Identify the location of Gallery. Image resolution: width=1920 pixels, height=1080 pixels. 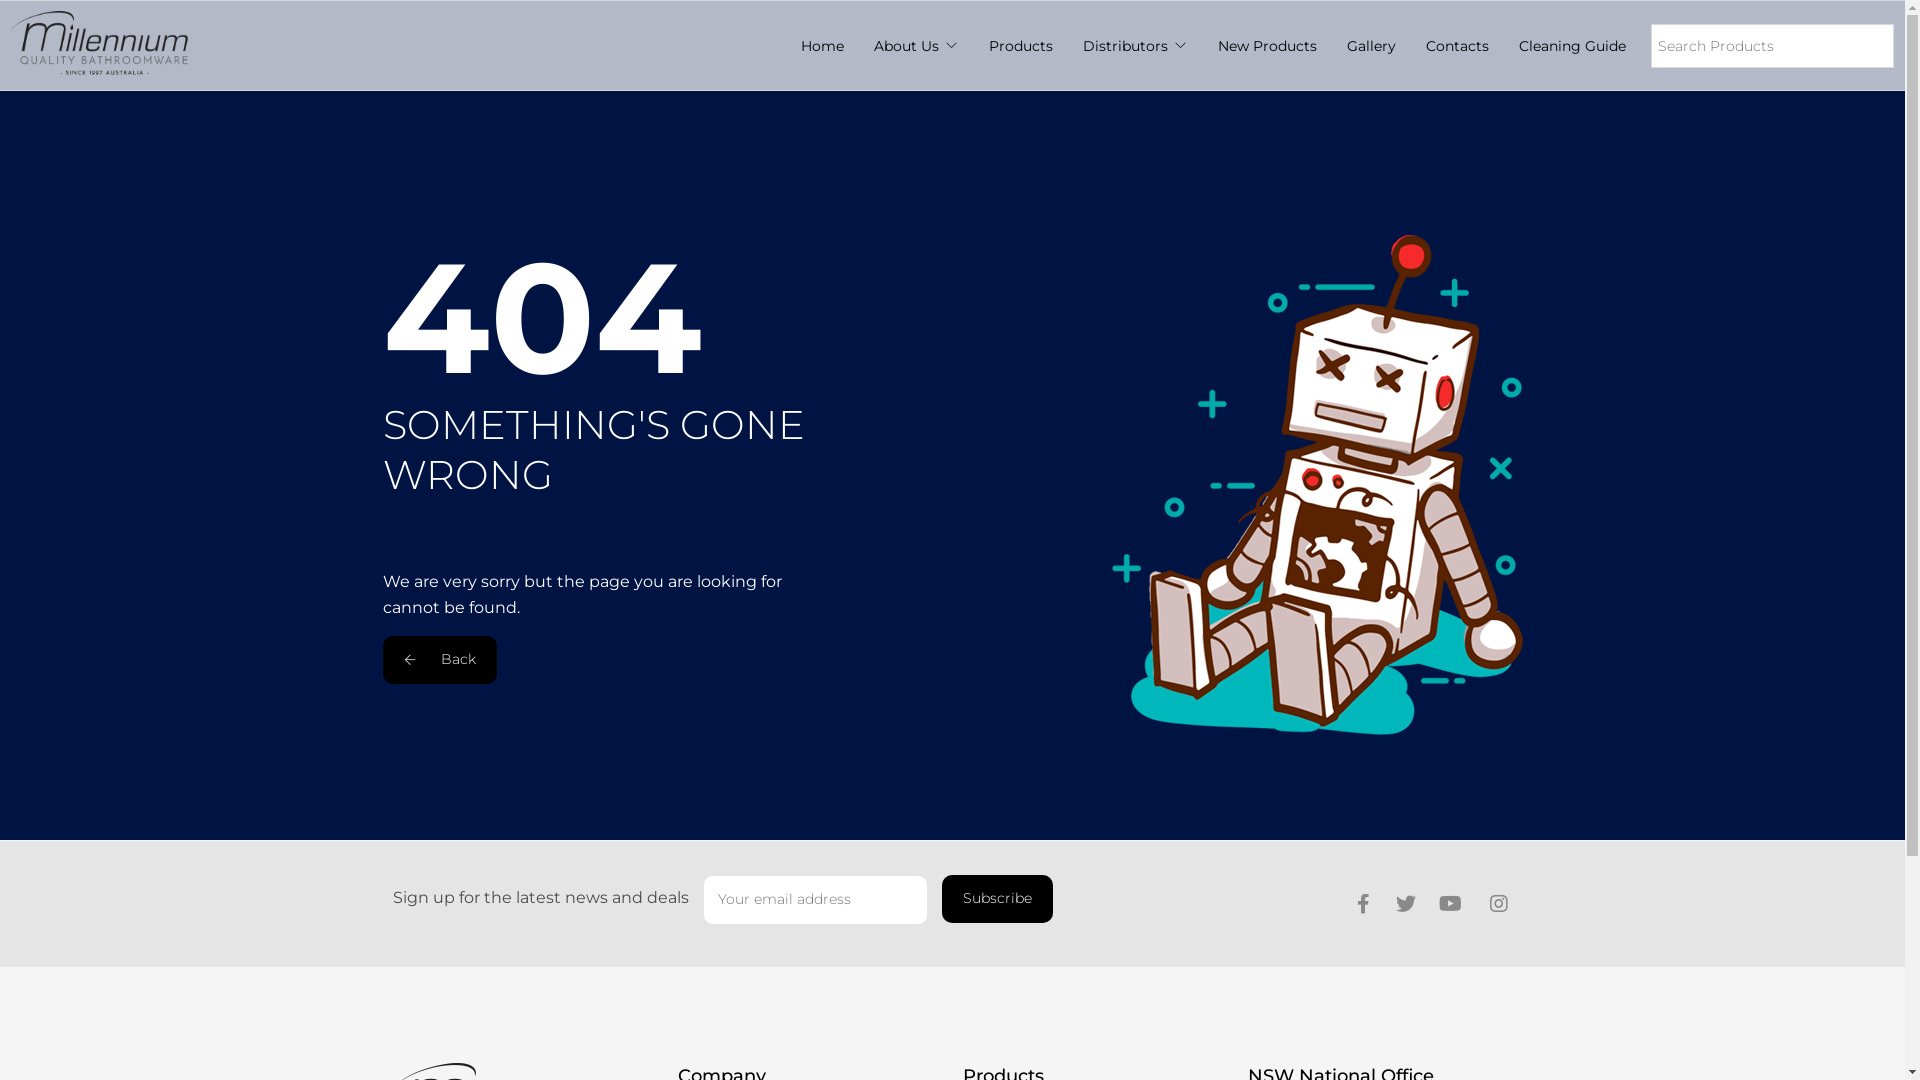
(1372, 46).